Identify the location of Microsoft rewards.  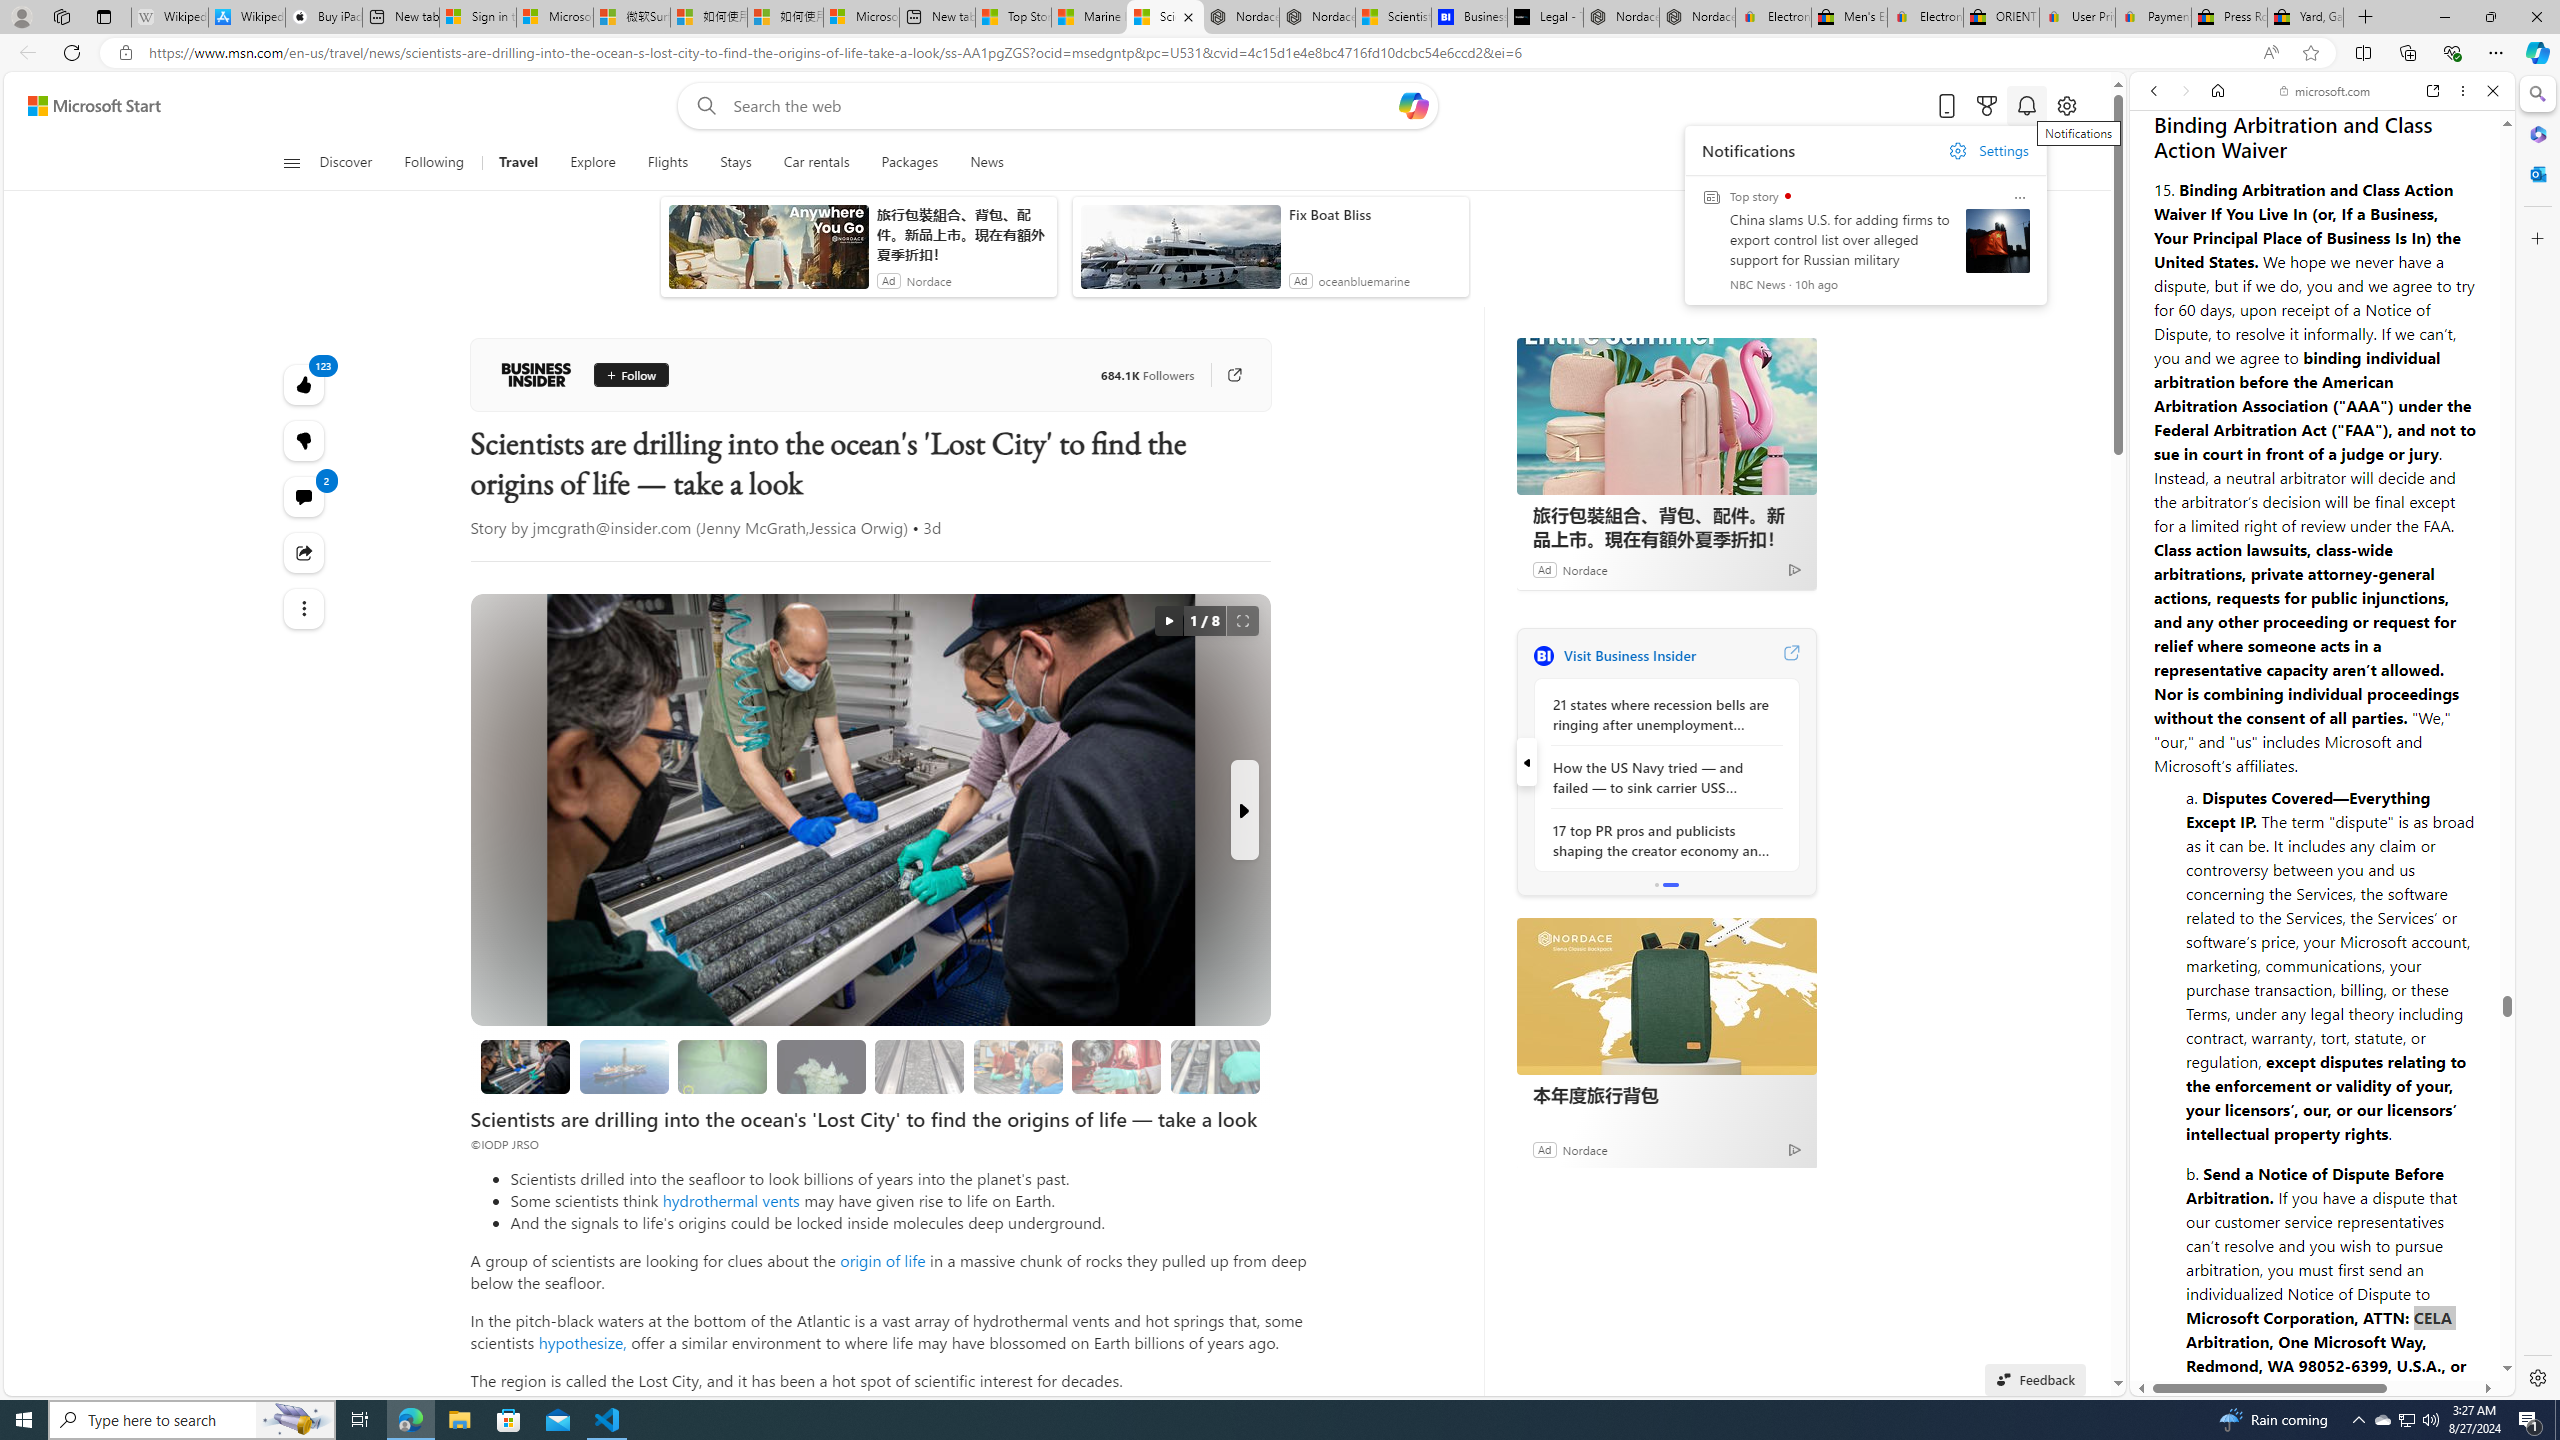
(1986, 106).